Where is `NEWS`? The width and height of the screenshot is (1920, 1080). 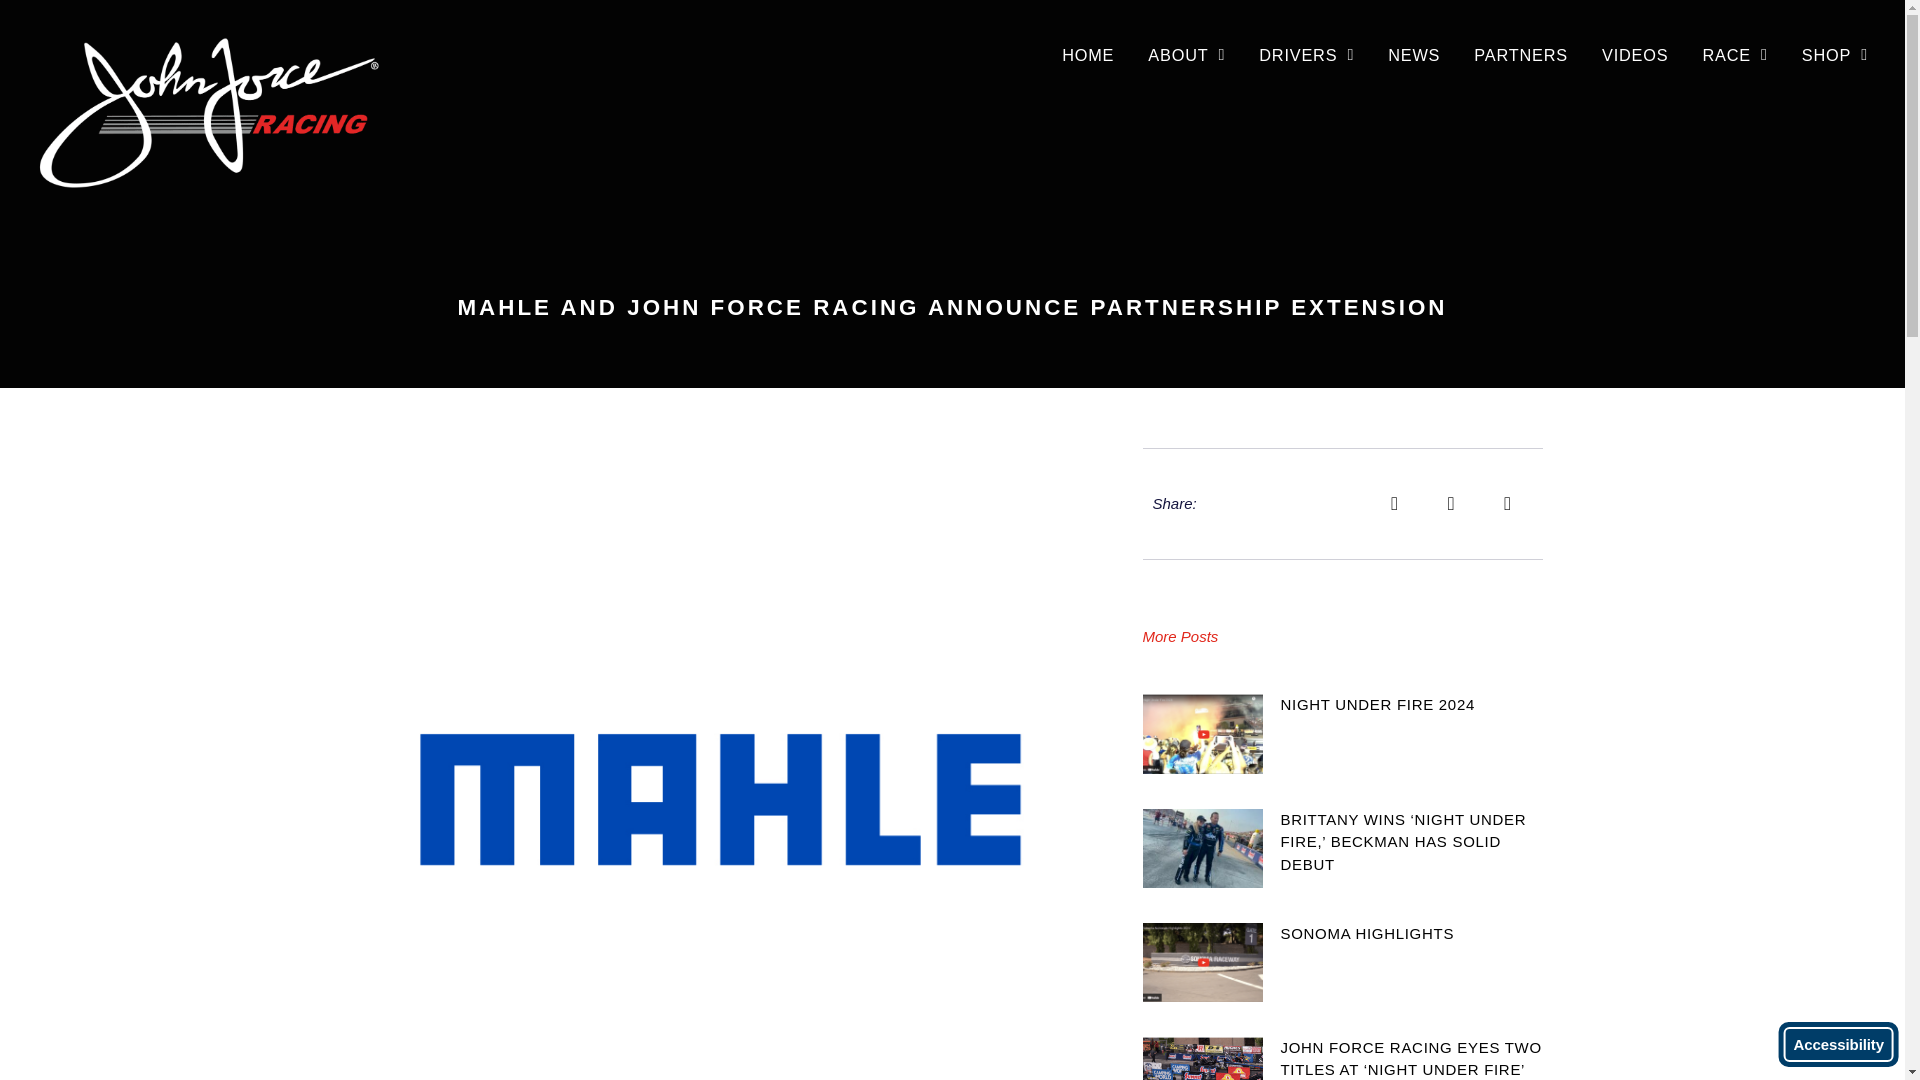
NEWS is located at coordinates (1414, 54).